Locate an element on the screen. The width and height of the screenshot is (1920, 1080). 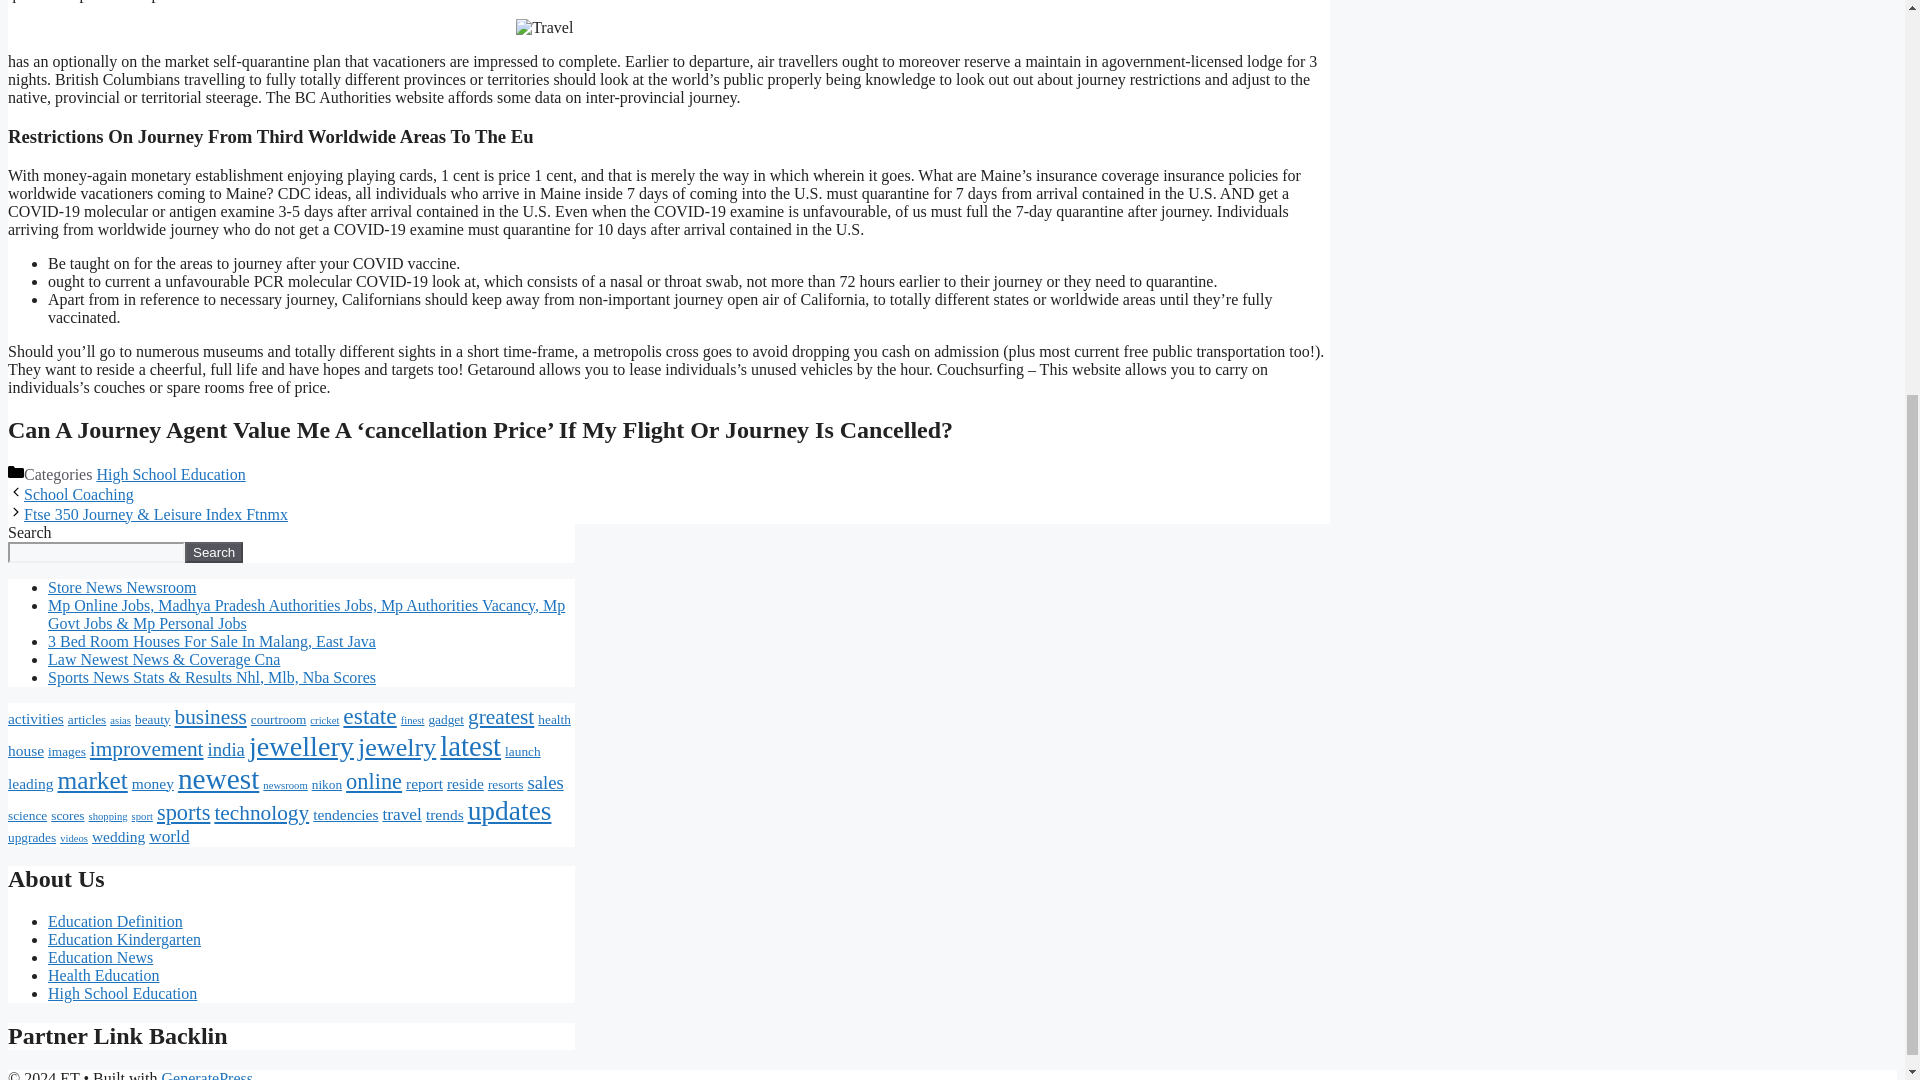
activities is located at coordinates (35, 718).